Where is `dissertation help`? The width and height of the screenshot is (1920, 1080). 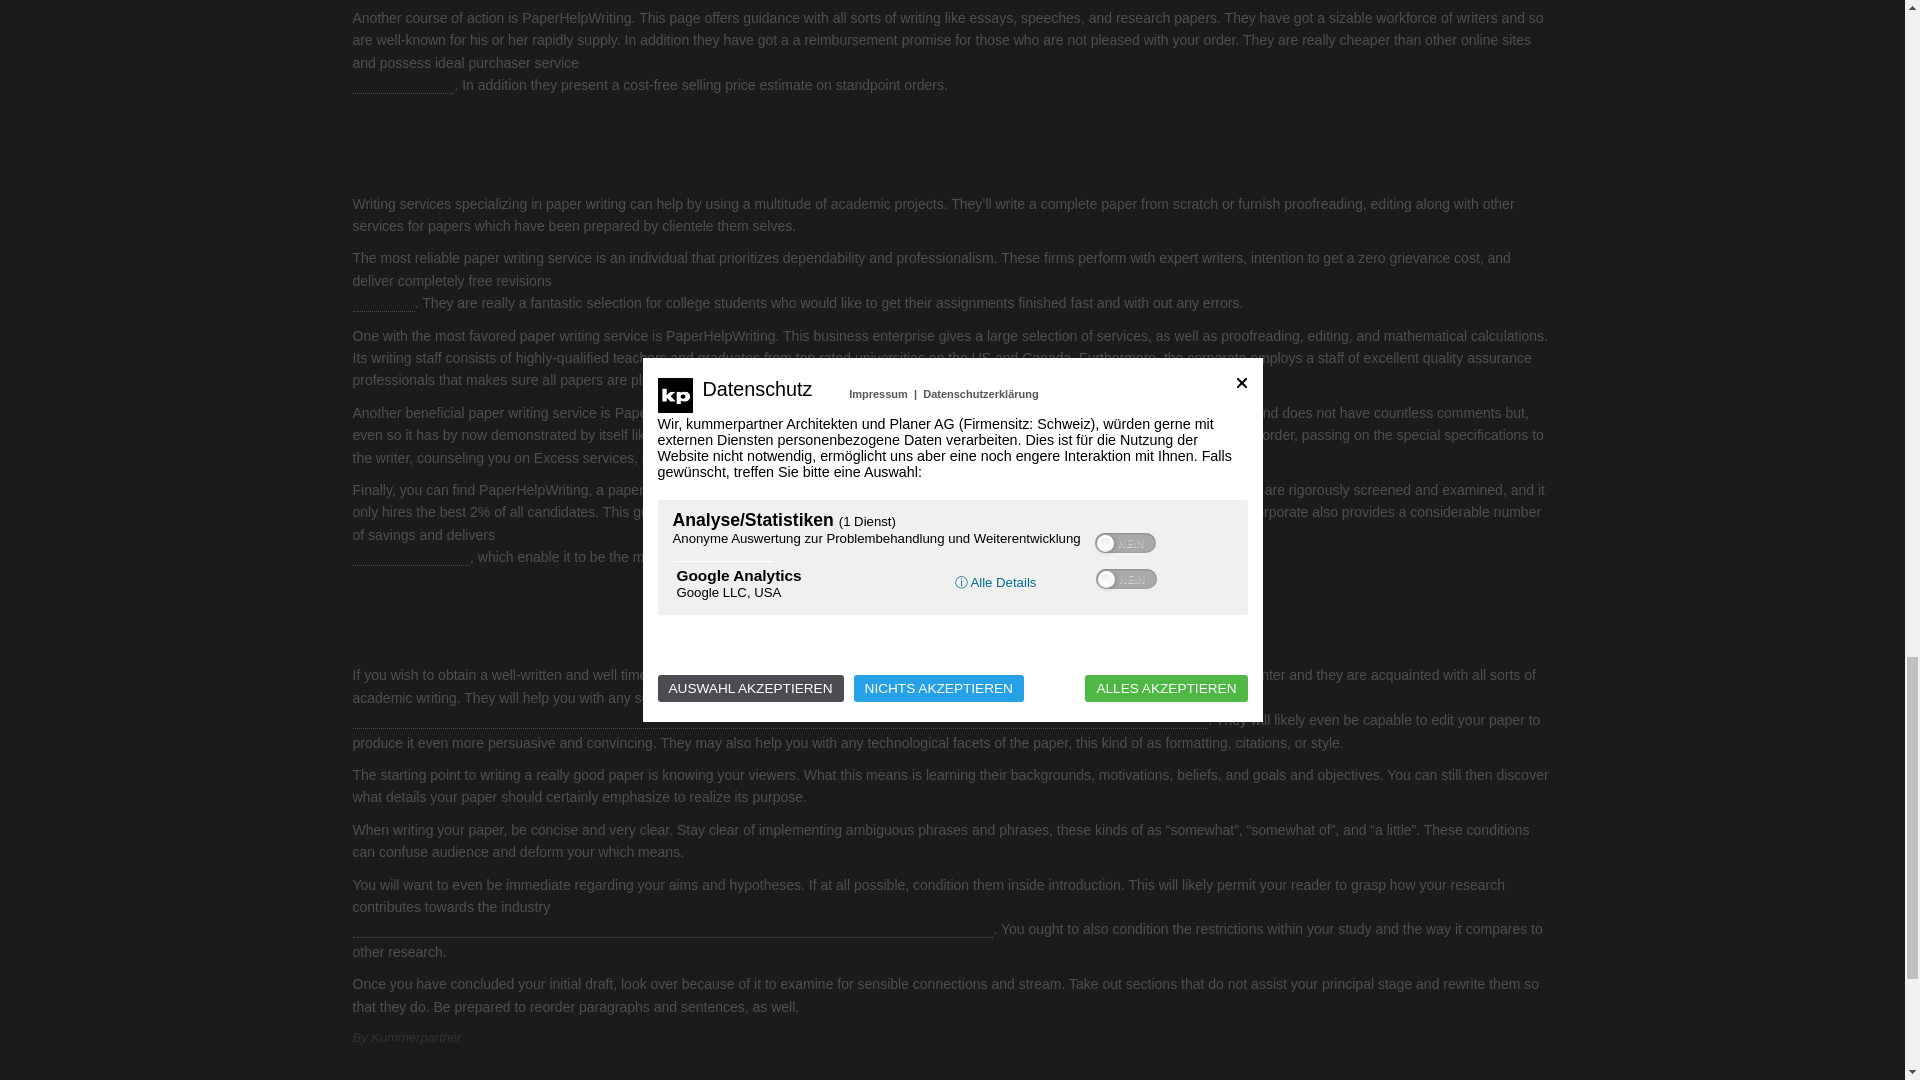 dissertation help is located at coordinates (402, 84).